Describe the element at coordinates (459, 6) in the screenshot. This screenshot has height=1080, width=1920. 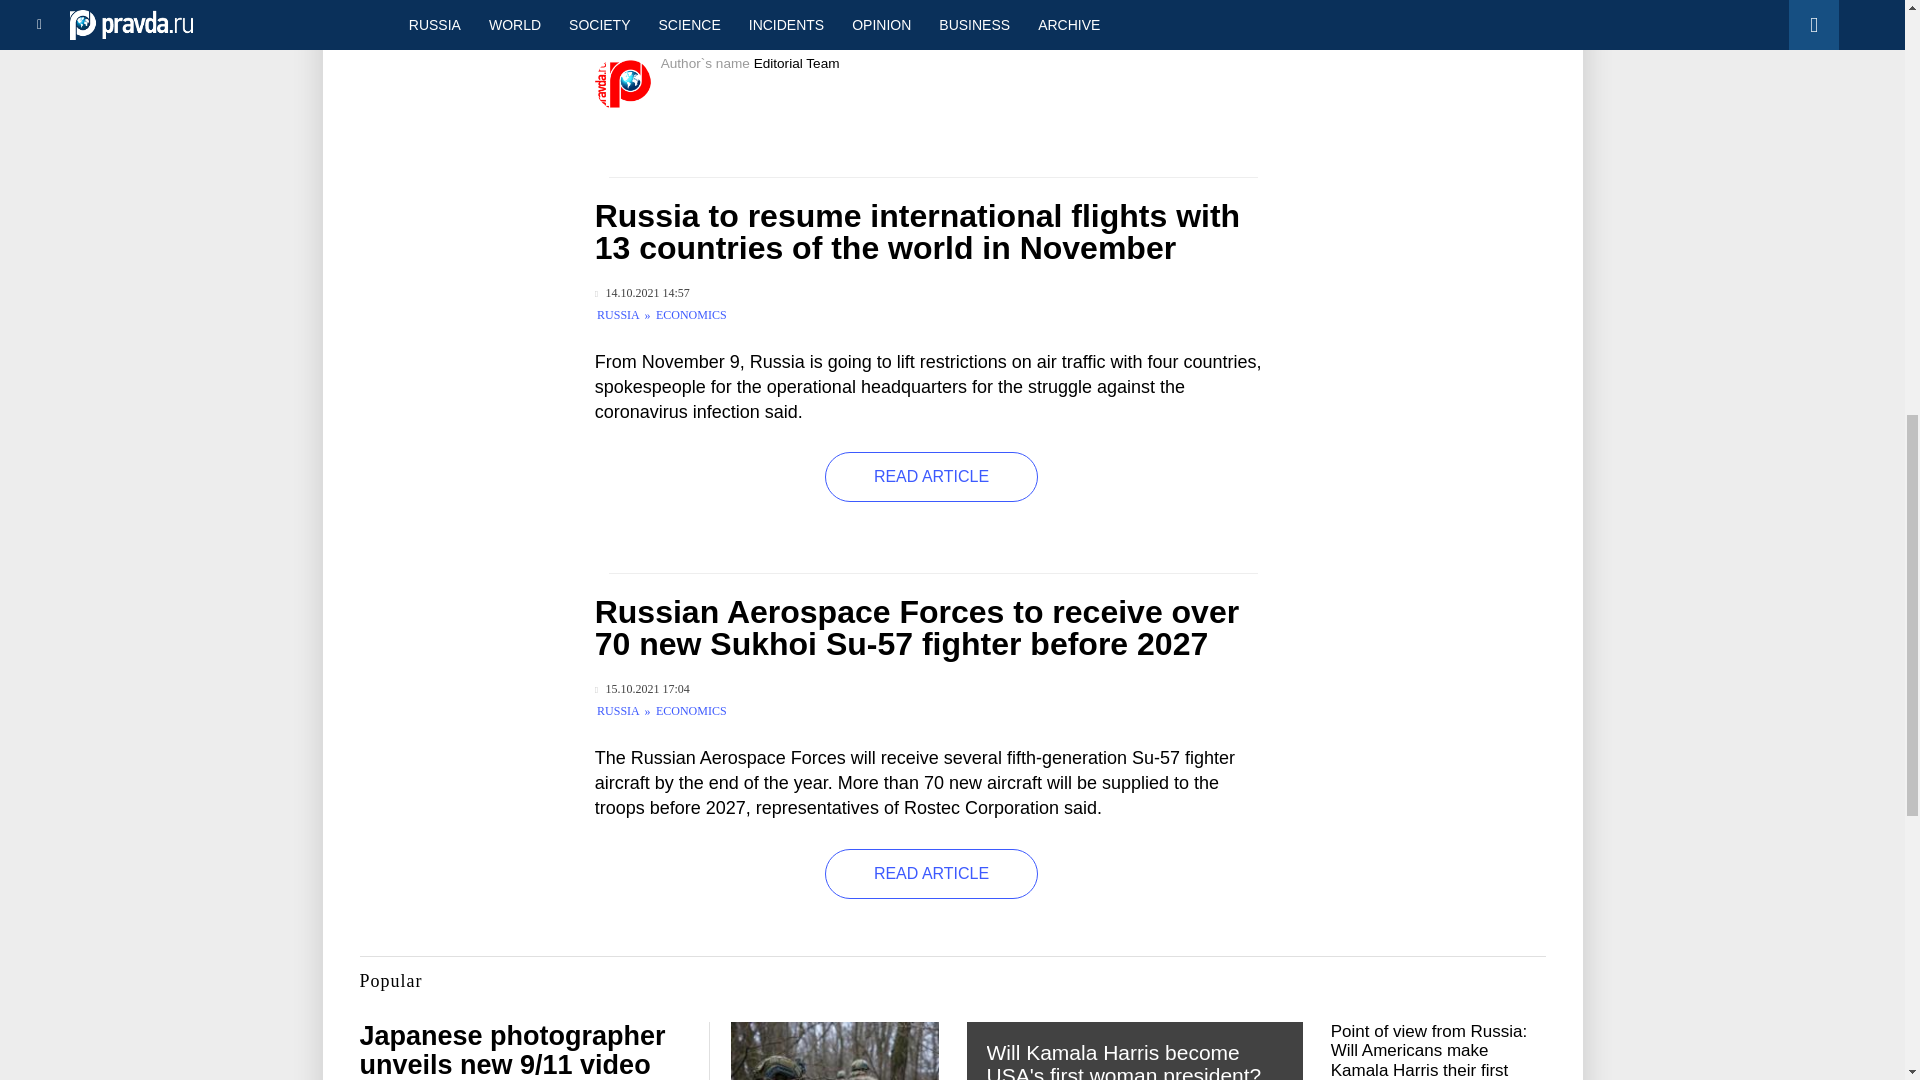
I see `Ukraine loses another Abrams tank in special operation zone` at that location.